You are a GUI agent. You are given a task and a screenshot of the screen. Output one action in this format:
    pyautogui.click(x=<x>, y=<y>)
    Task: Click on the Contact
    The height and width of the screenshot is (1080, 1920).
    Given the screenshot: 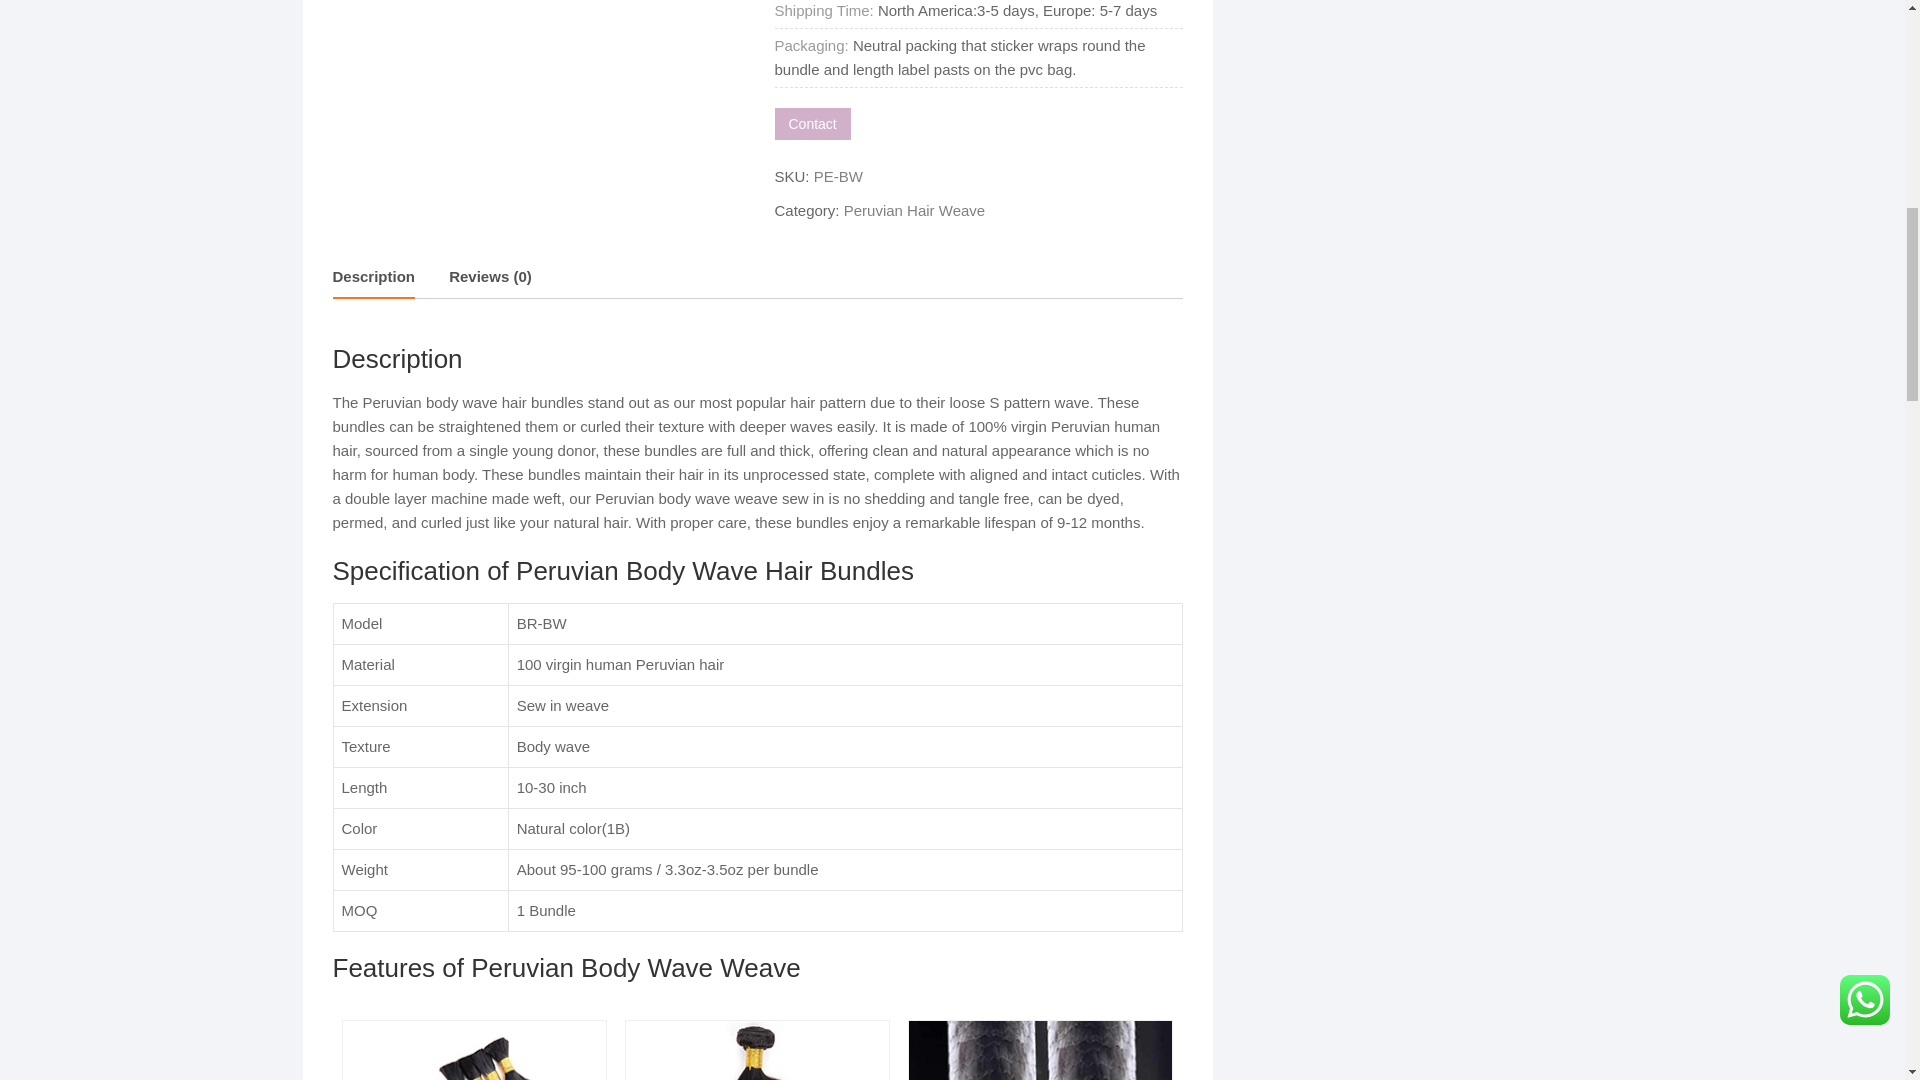 What is the action you would take?
    pyautogui.click(x=812, y=124)
    